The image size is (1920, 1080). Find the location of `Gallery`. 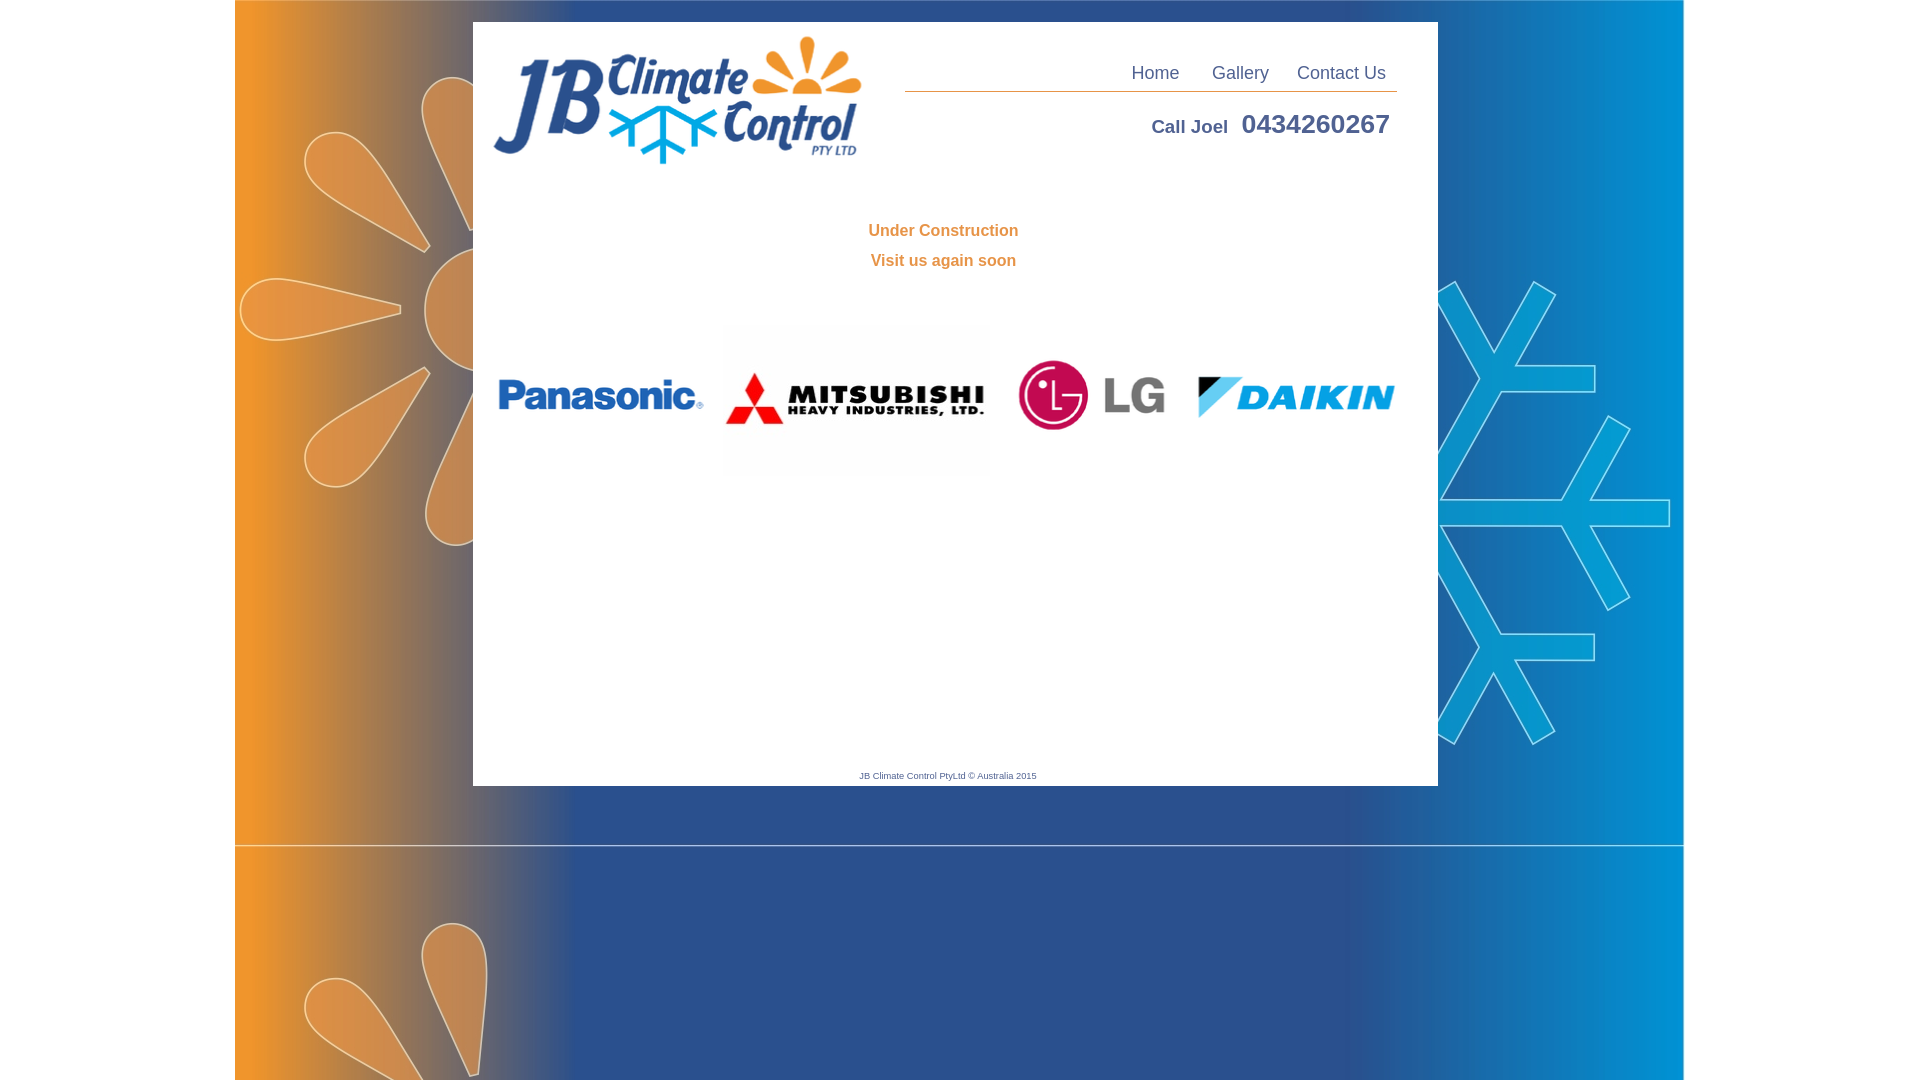

Gallery is located at coordinates (1240, 76).